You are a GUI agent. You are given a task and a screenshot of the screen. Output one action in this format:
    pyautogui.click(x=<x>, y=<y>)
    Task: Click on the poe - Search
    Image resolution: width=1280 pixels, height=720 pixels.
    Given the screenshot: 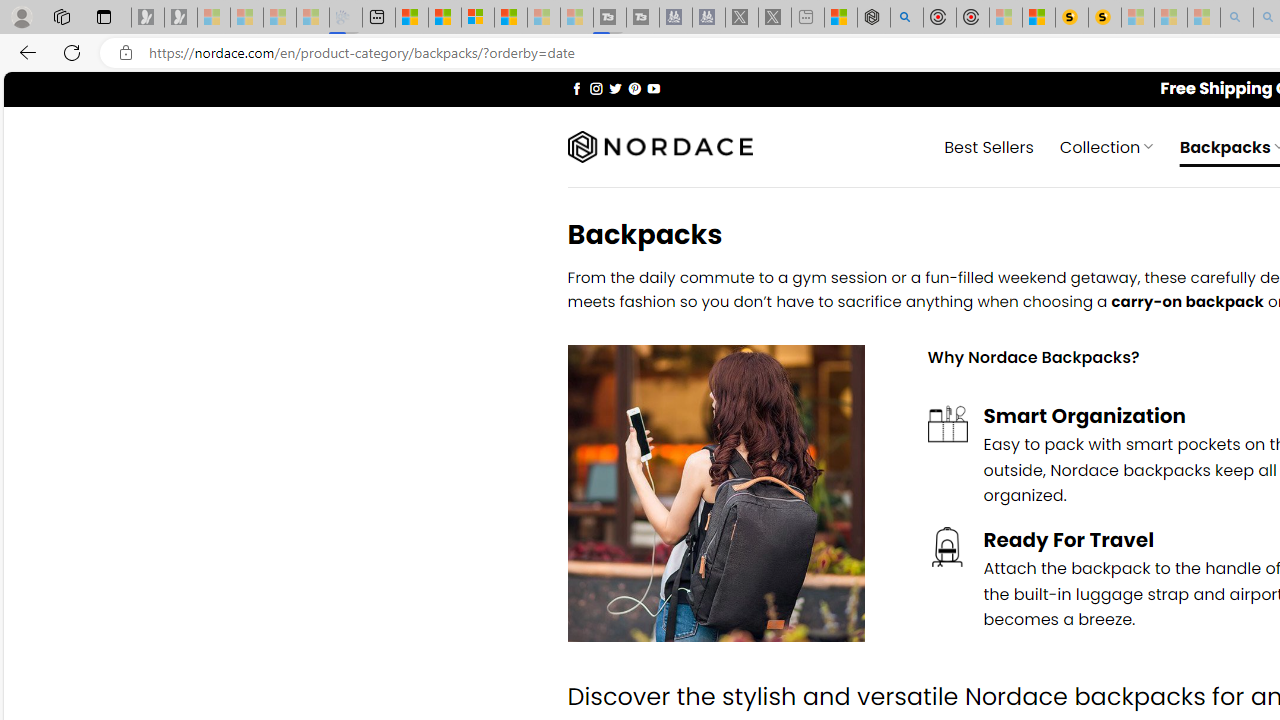 What is the action you would take?
    pyautogui.click(x=906, y=18)
    